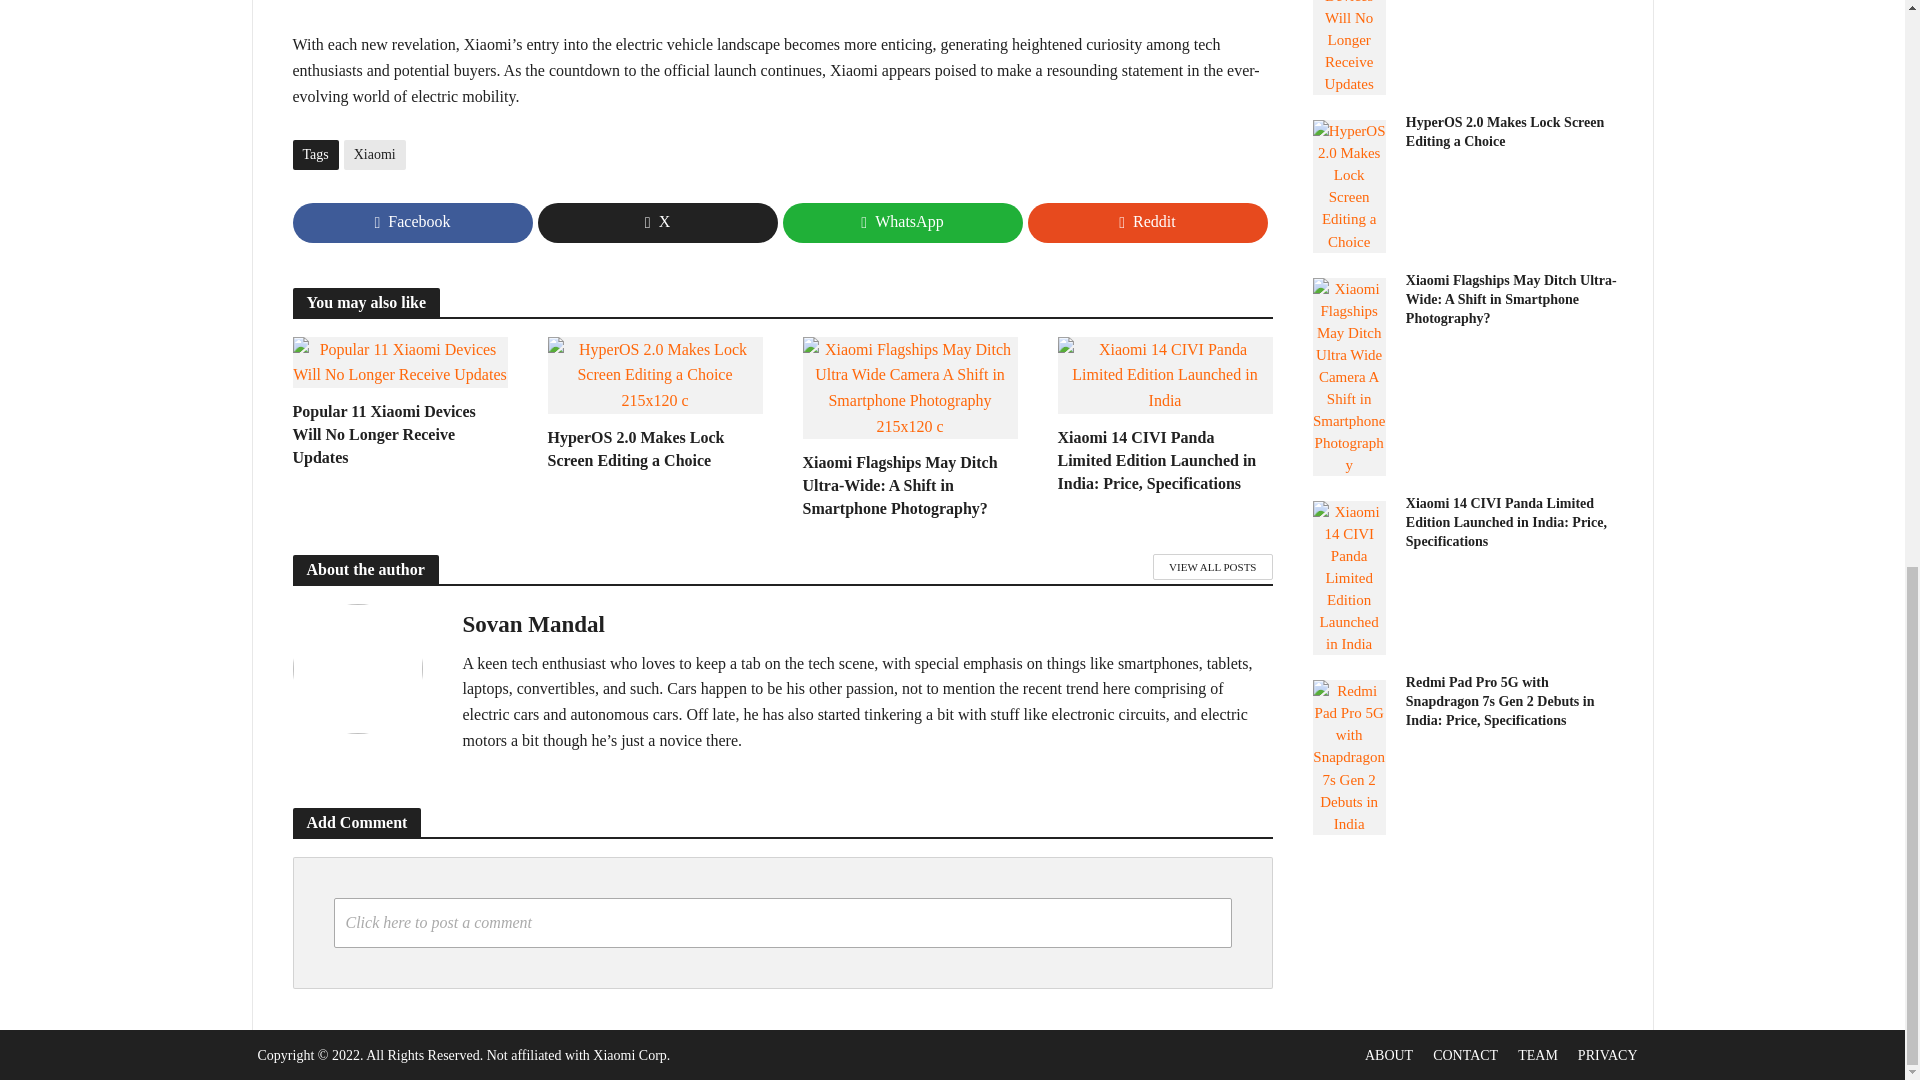 The height and width of the screenshot is (1080, 1920). I want to click on HyperOS 2.0 Makes Lock Screen Editing a Choice, so click(654, 448).